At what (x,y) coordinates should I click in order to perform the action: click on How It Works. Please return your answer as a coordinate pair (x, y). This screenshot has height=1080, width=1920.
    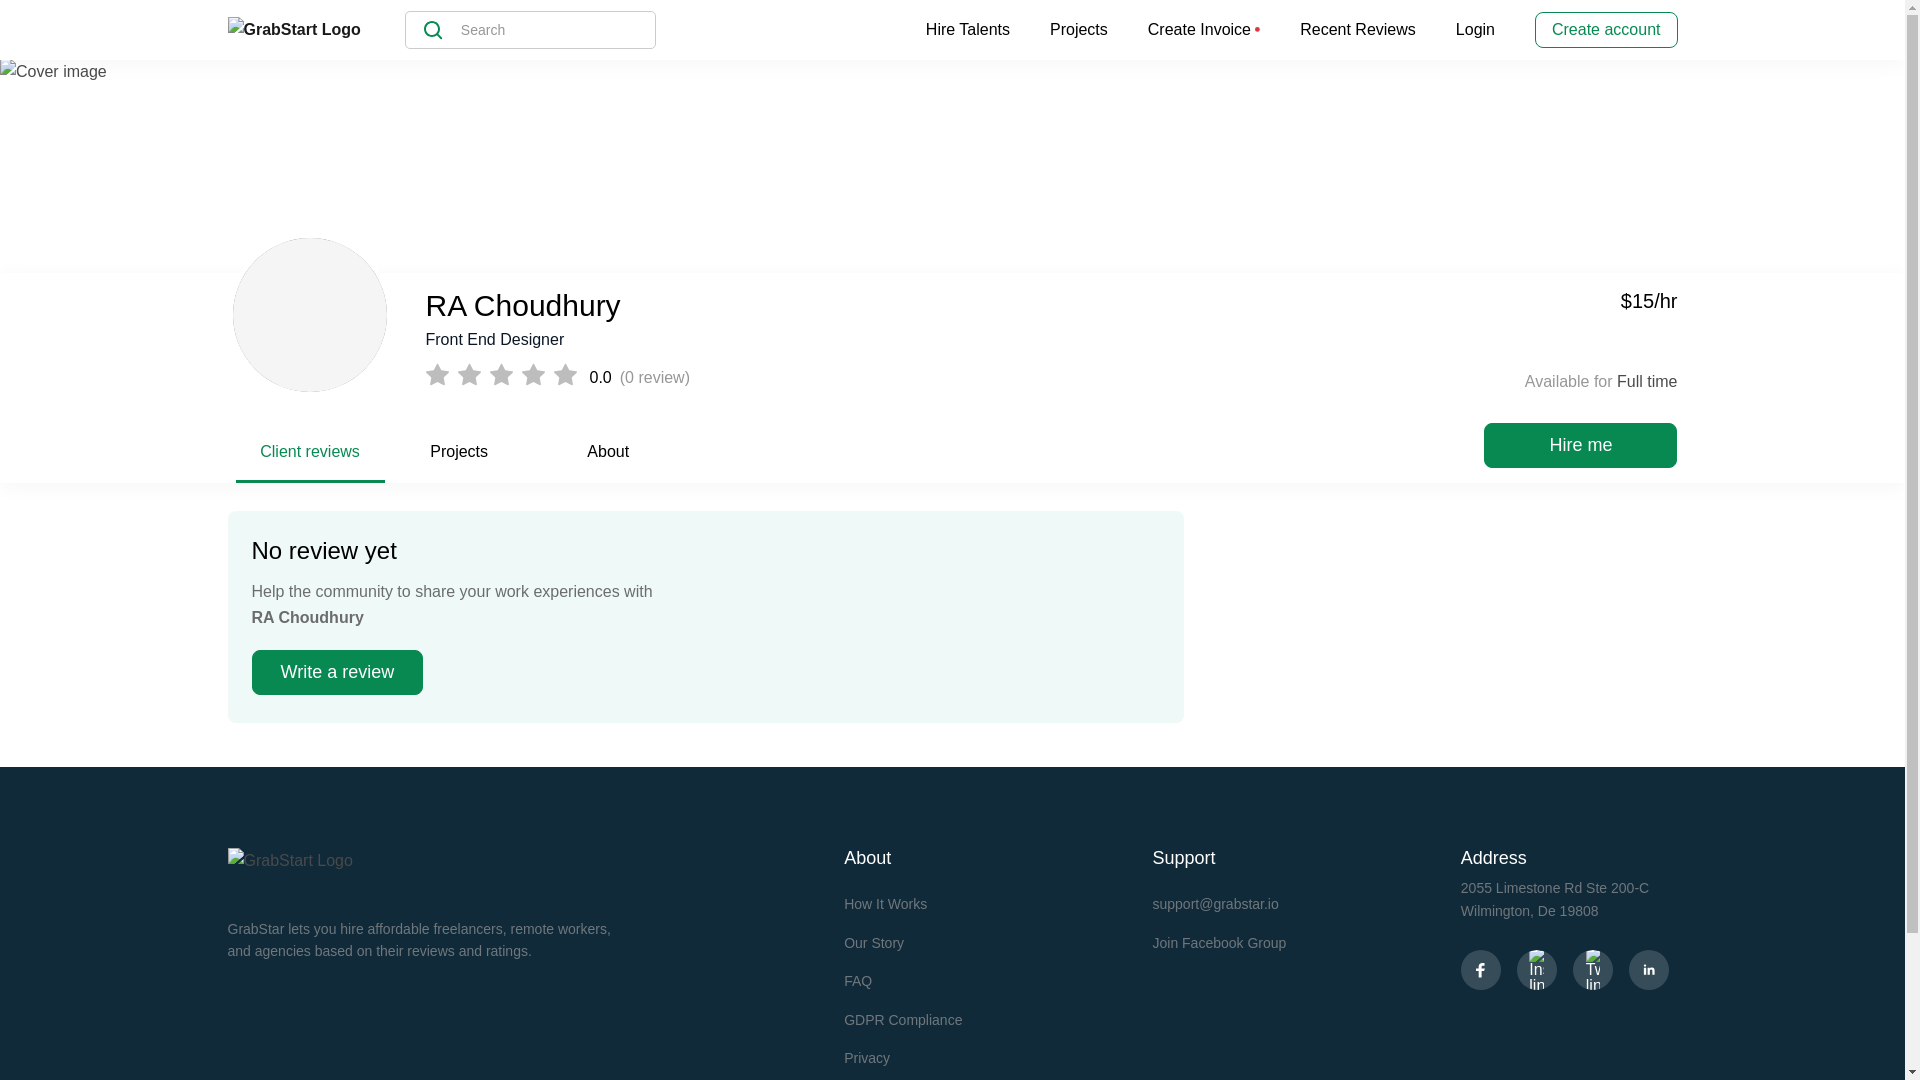
    Looking at the image, I should click on (886, 904).